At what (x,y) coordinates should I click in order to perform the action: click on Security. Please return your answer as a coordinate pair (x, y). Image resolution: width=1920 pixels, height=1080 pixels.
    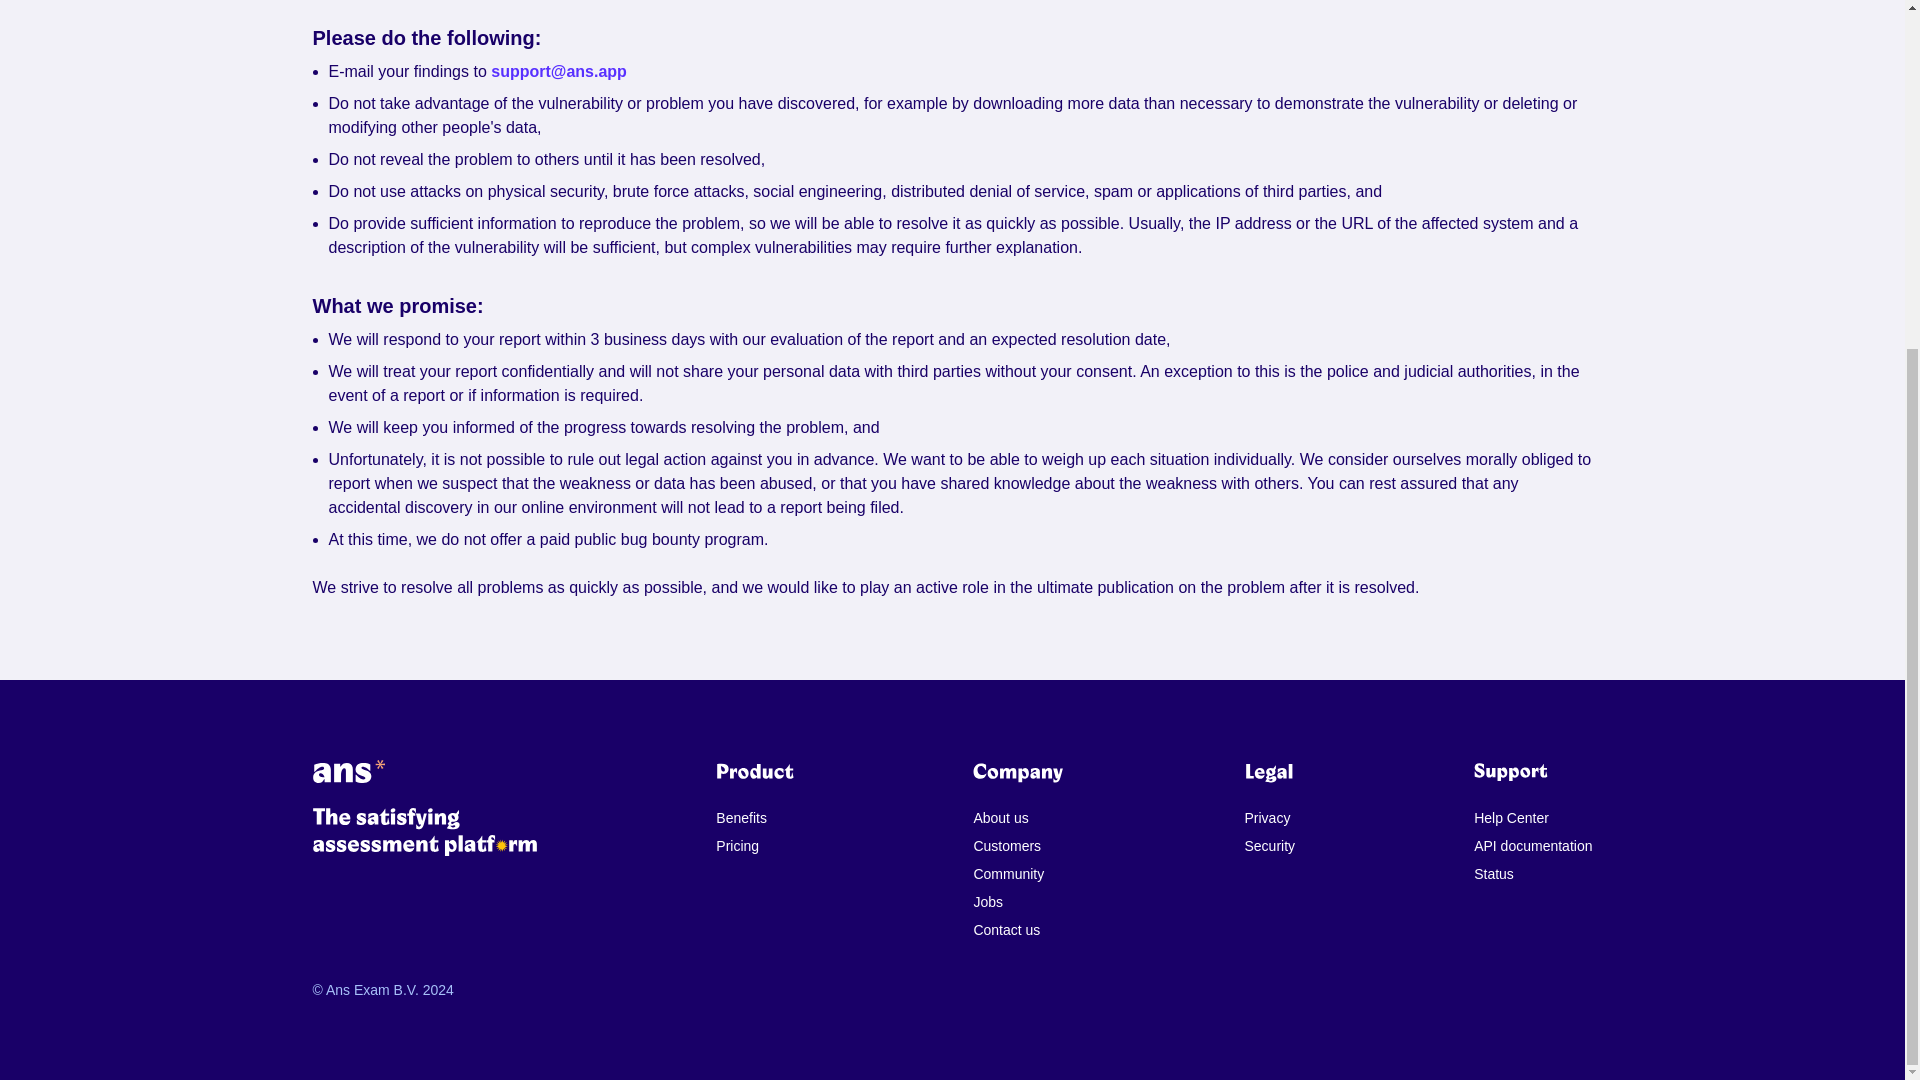
    Looking at the image, I should click on (1269, 846).